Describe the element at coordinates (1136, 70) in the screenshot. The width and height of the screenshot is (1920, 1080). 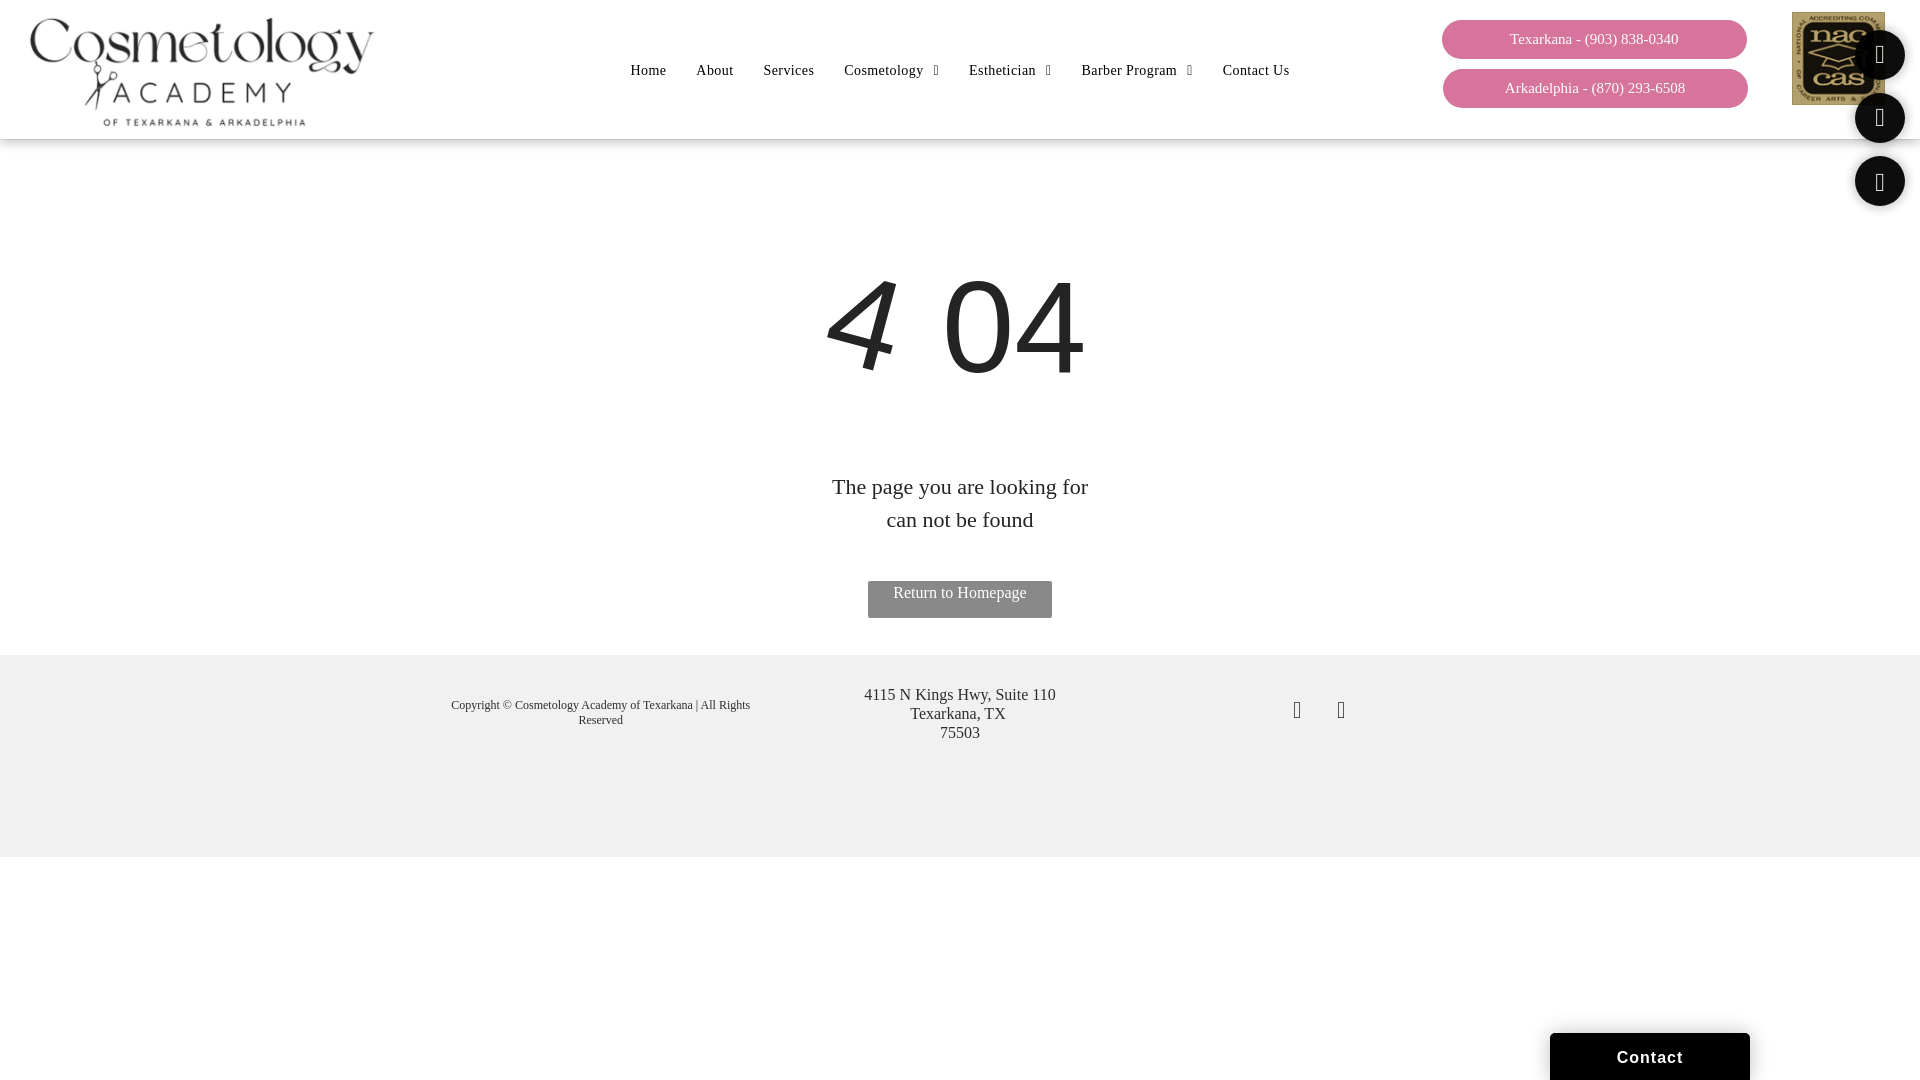
I see `Barber Program` at that location.